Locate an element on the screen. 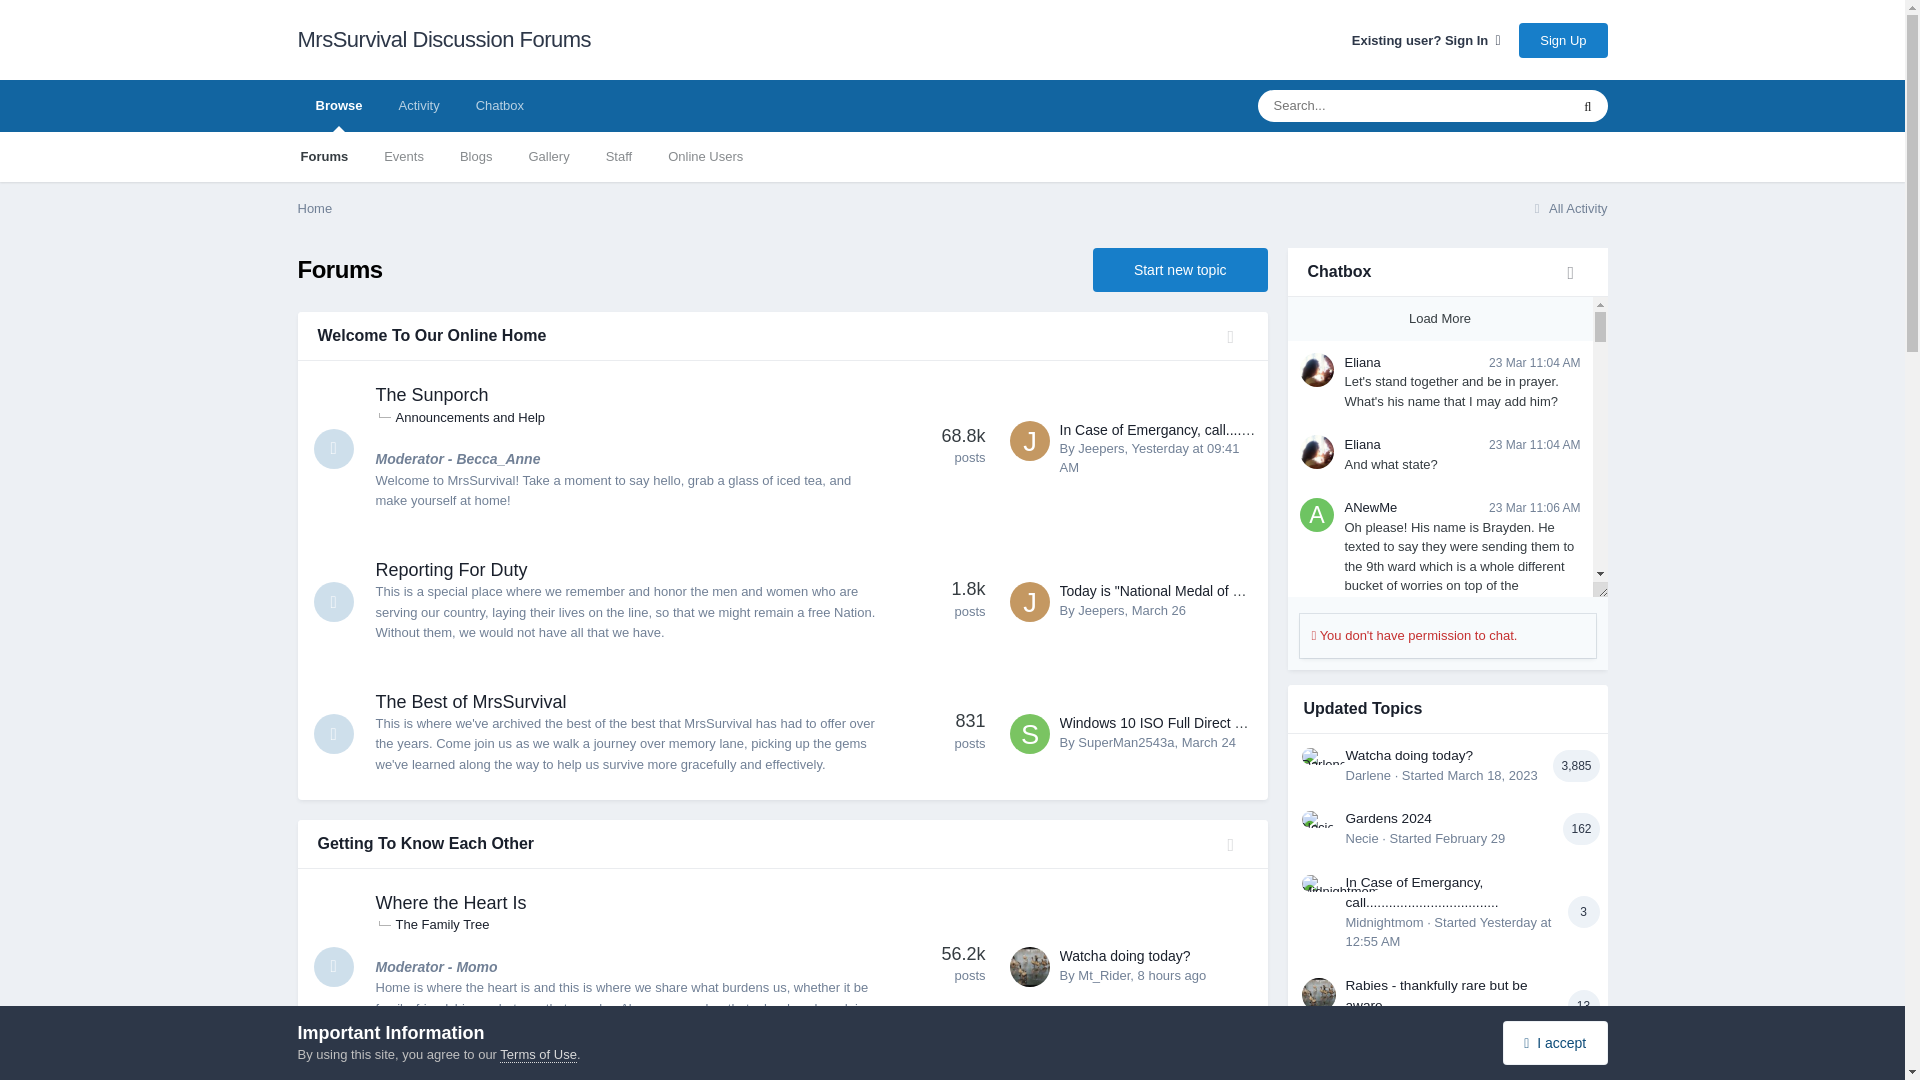  Activity is located at coordinates (418, 105).